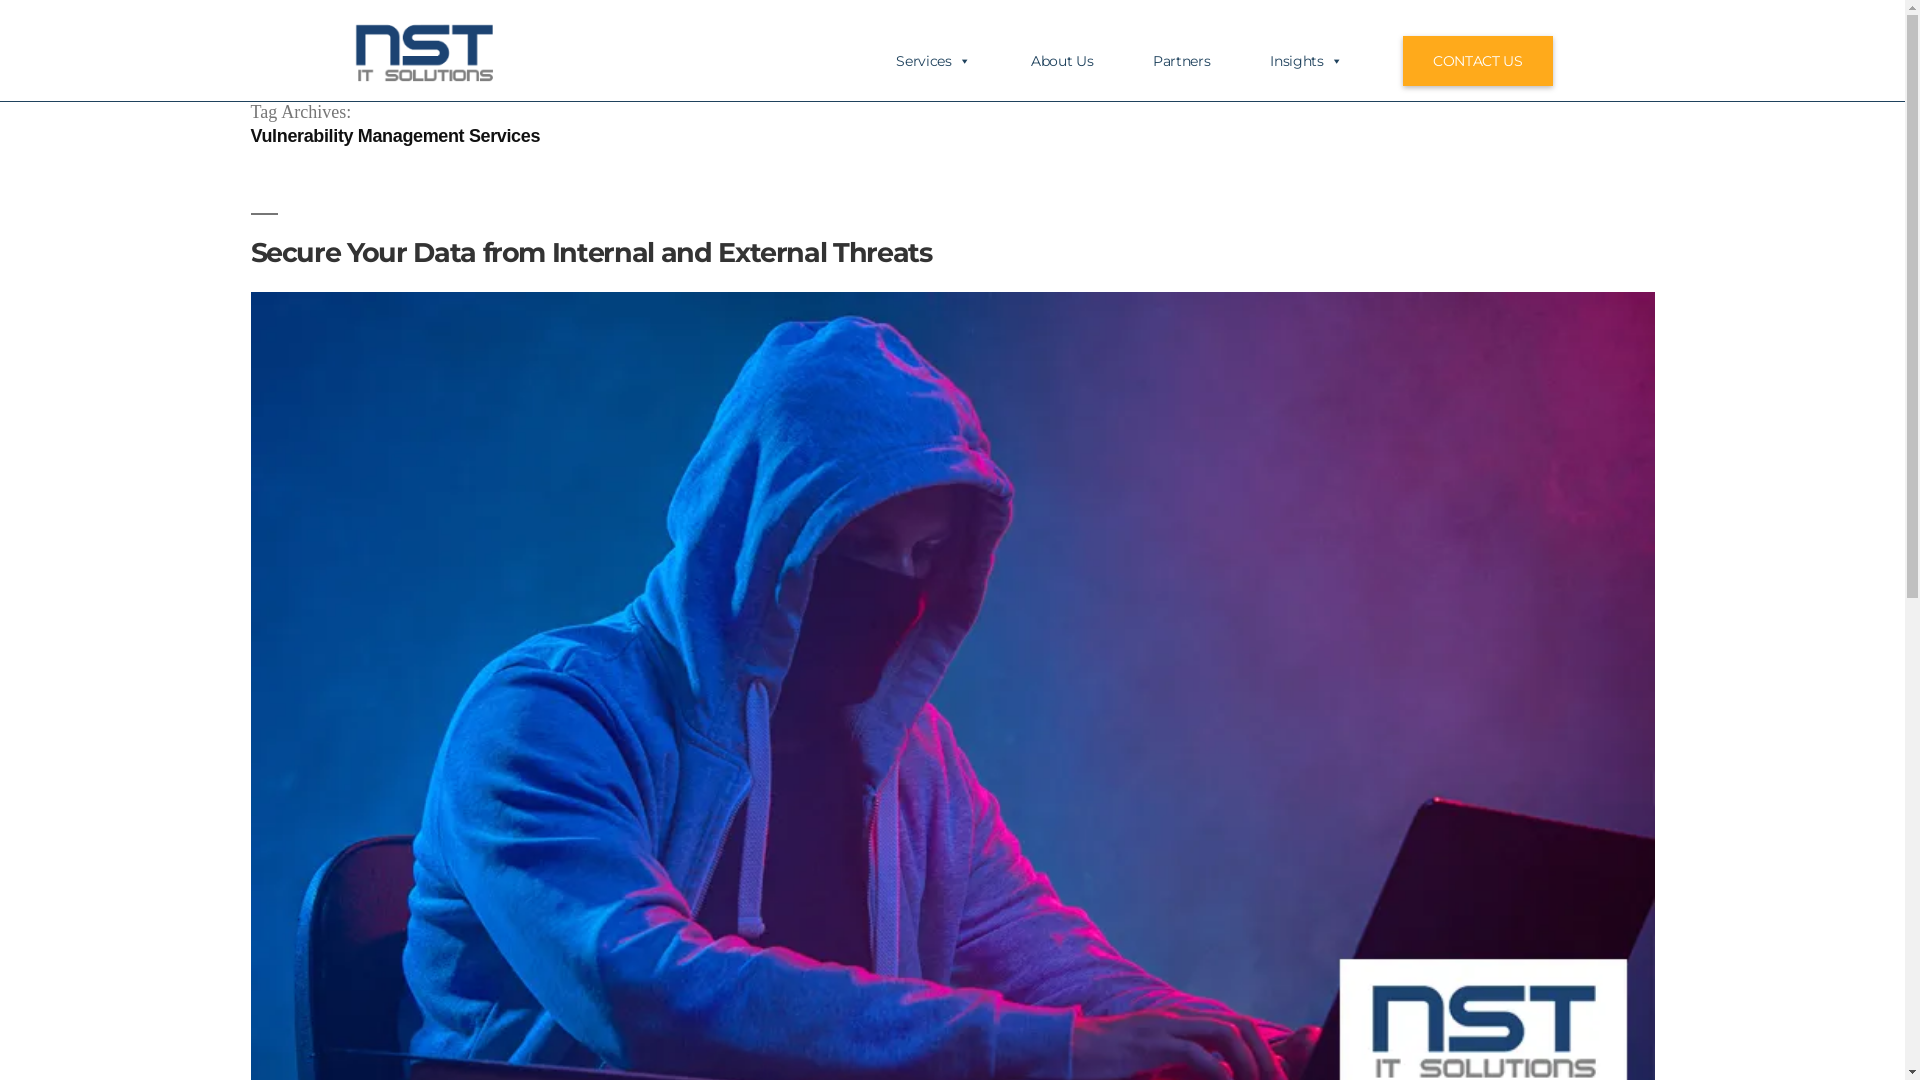 The height and width of the screenshot is (1080, 1920). Describe the element at coordinates (590, 252) in the screenshot. I see `Secure Your Data from Internal and External Threats` at that location.